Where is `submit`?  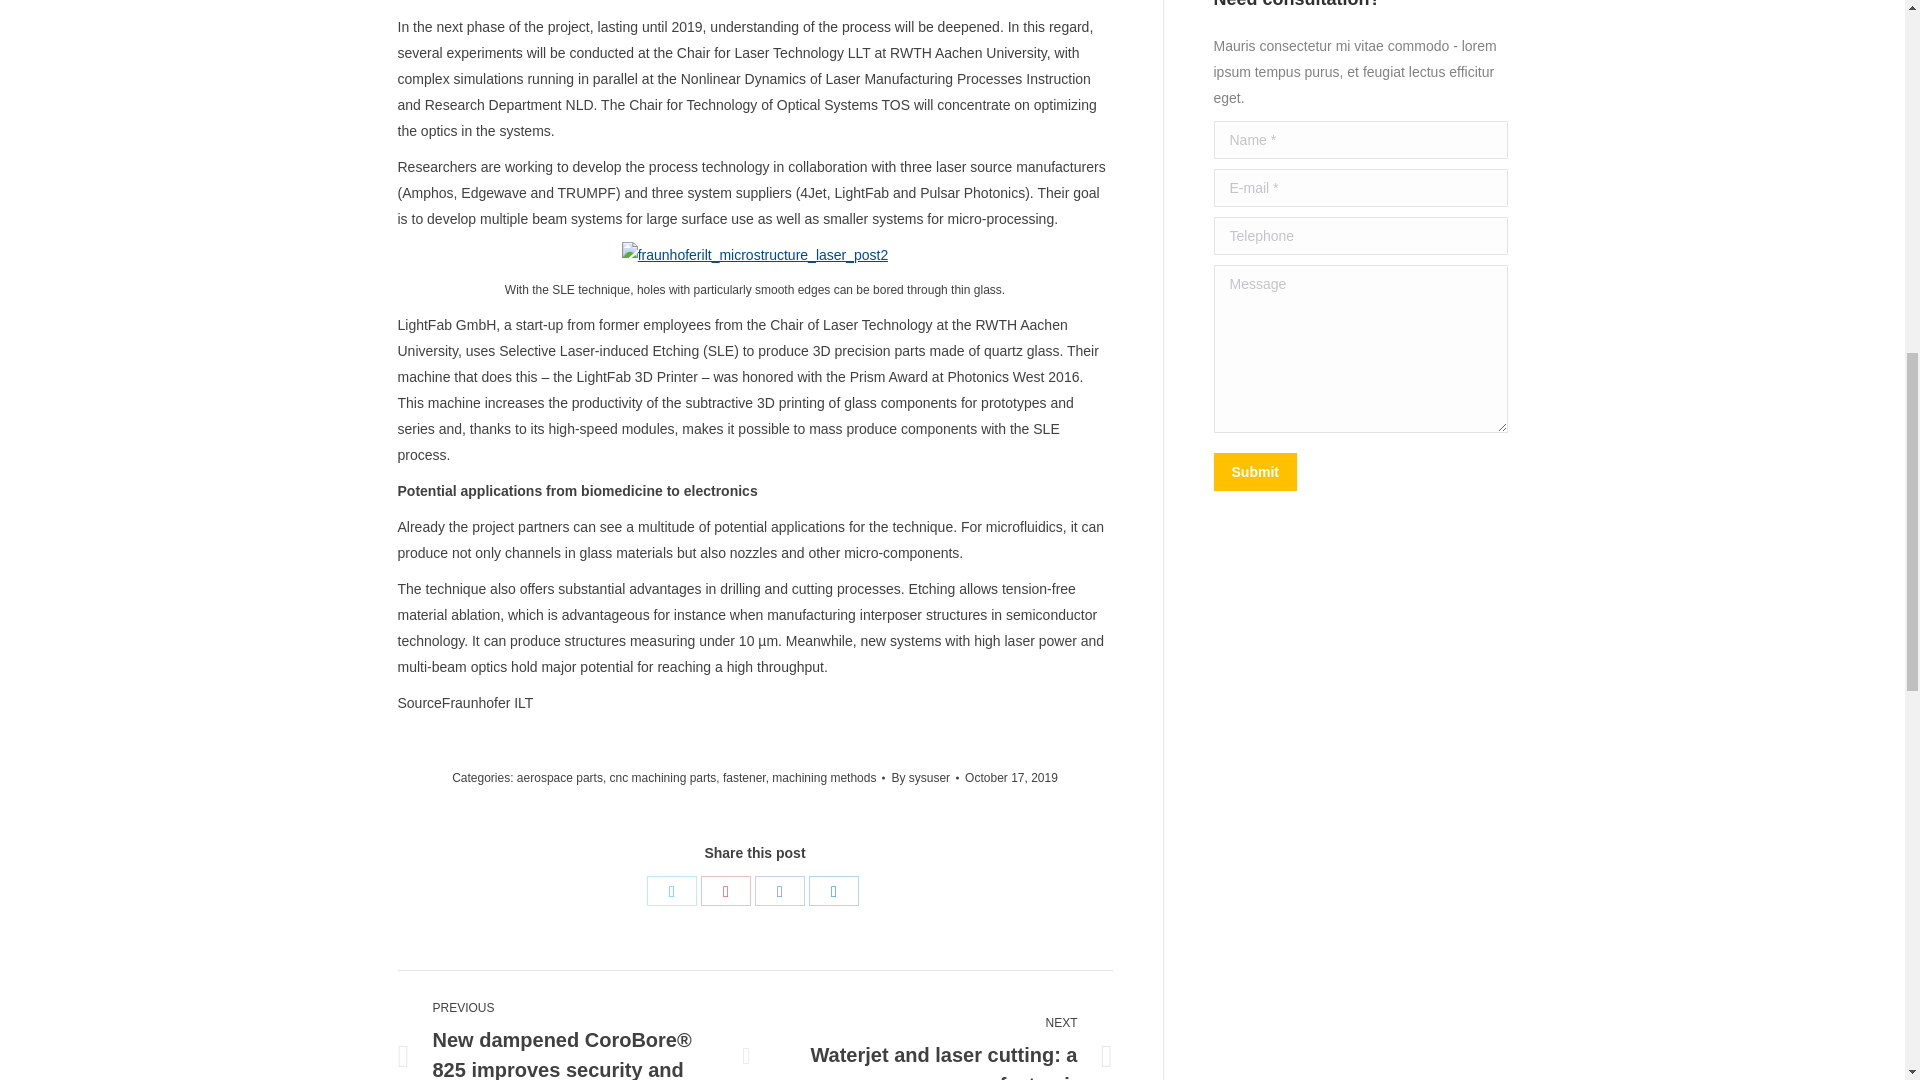
submit is located at coordinates (1350, 473).